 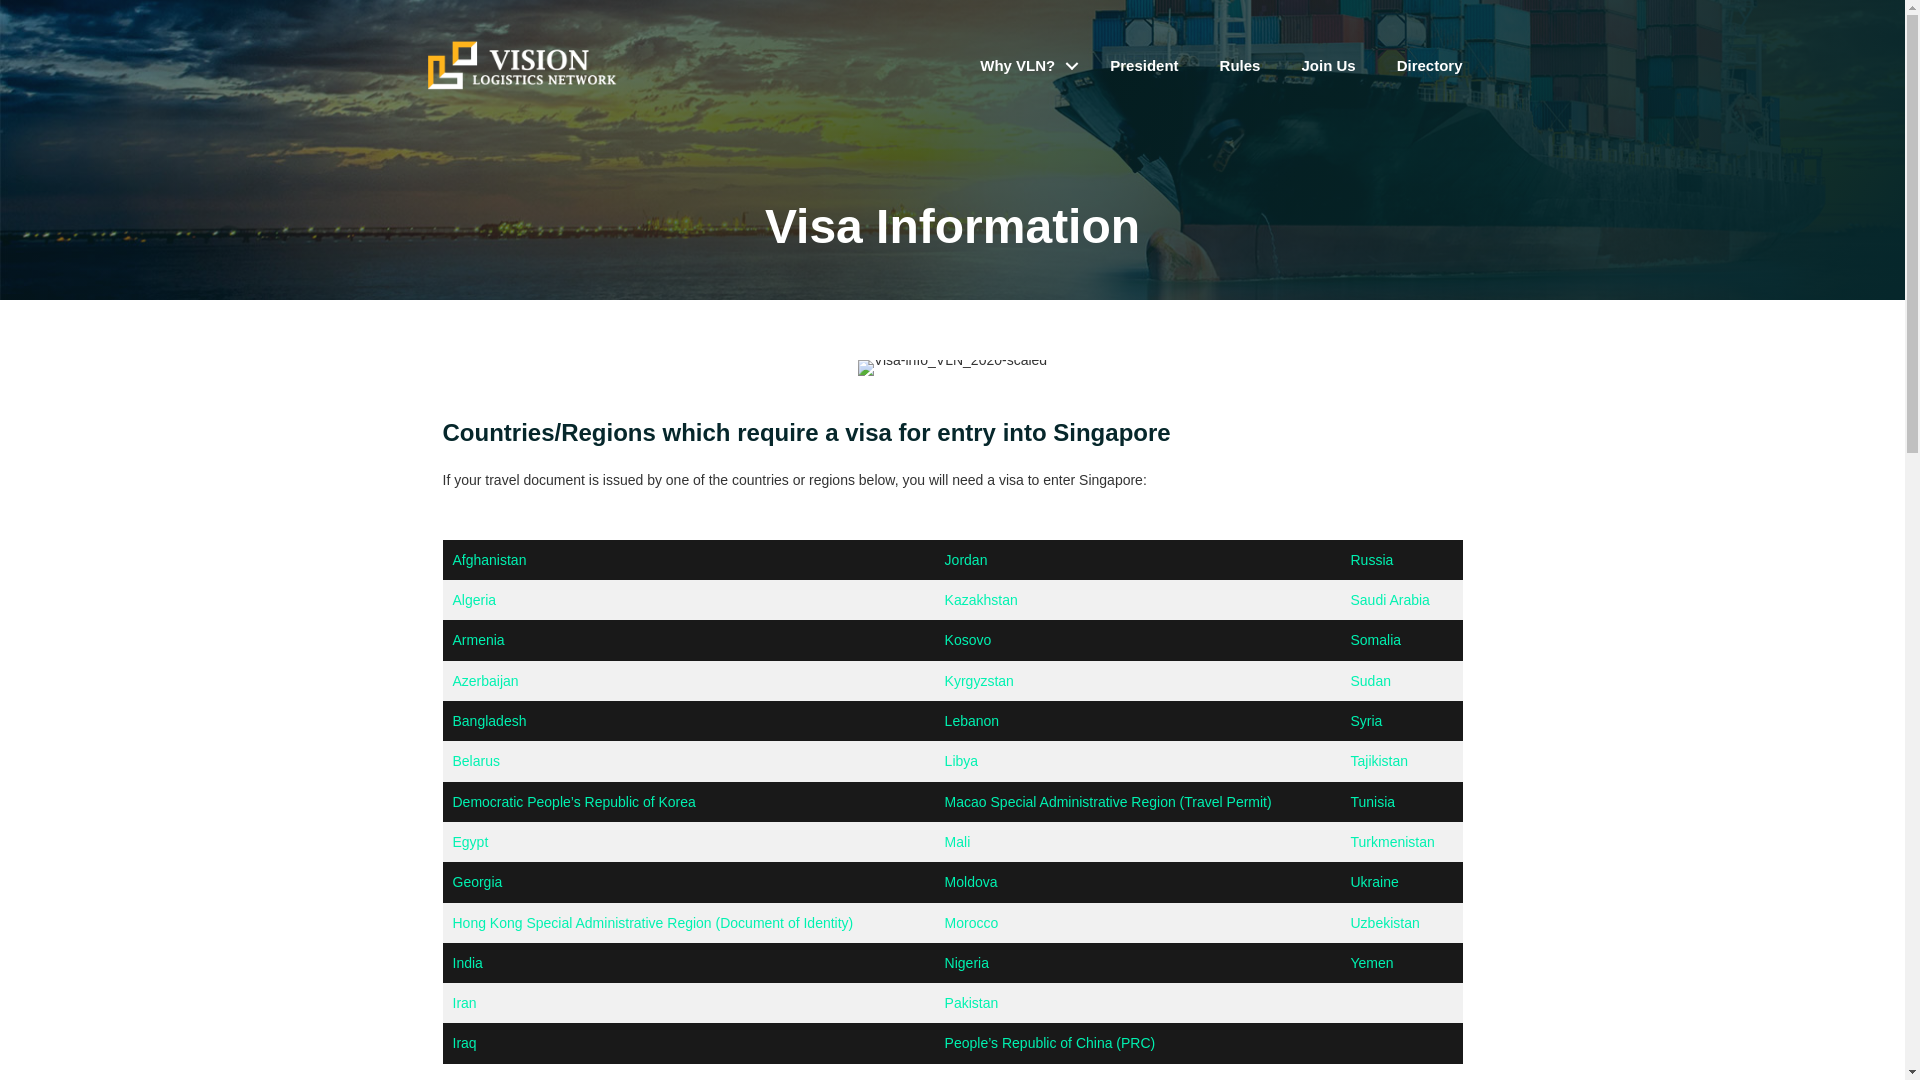 I want to click on President, so click(x=1144, y=66).